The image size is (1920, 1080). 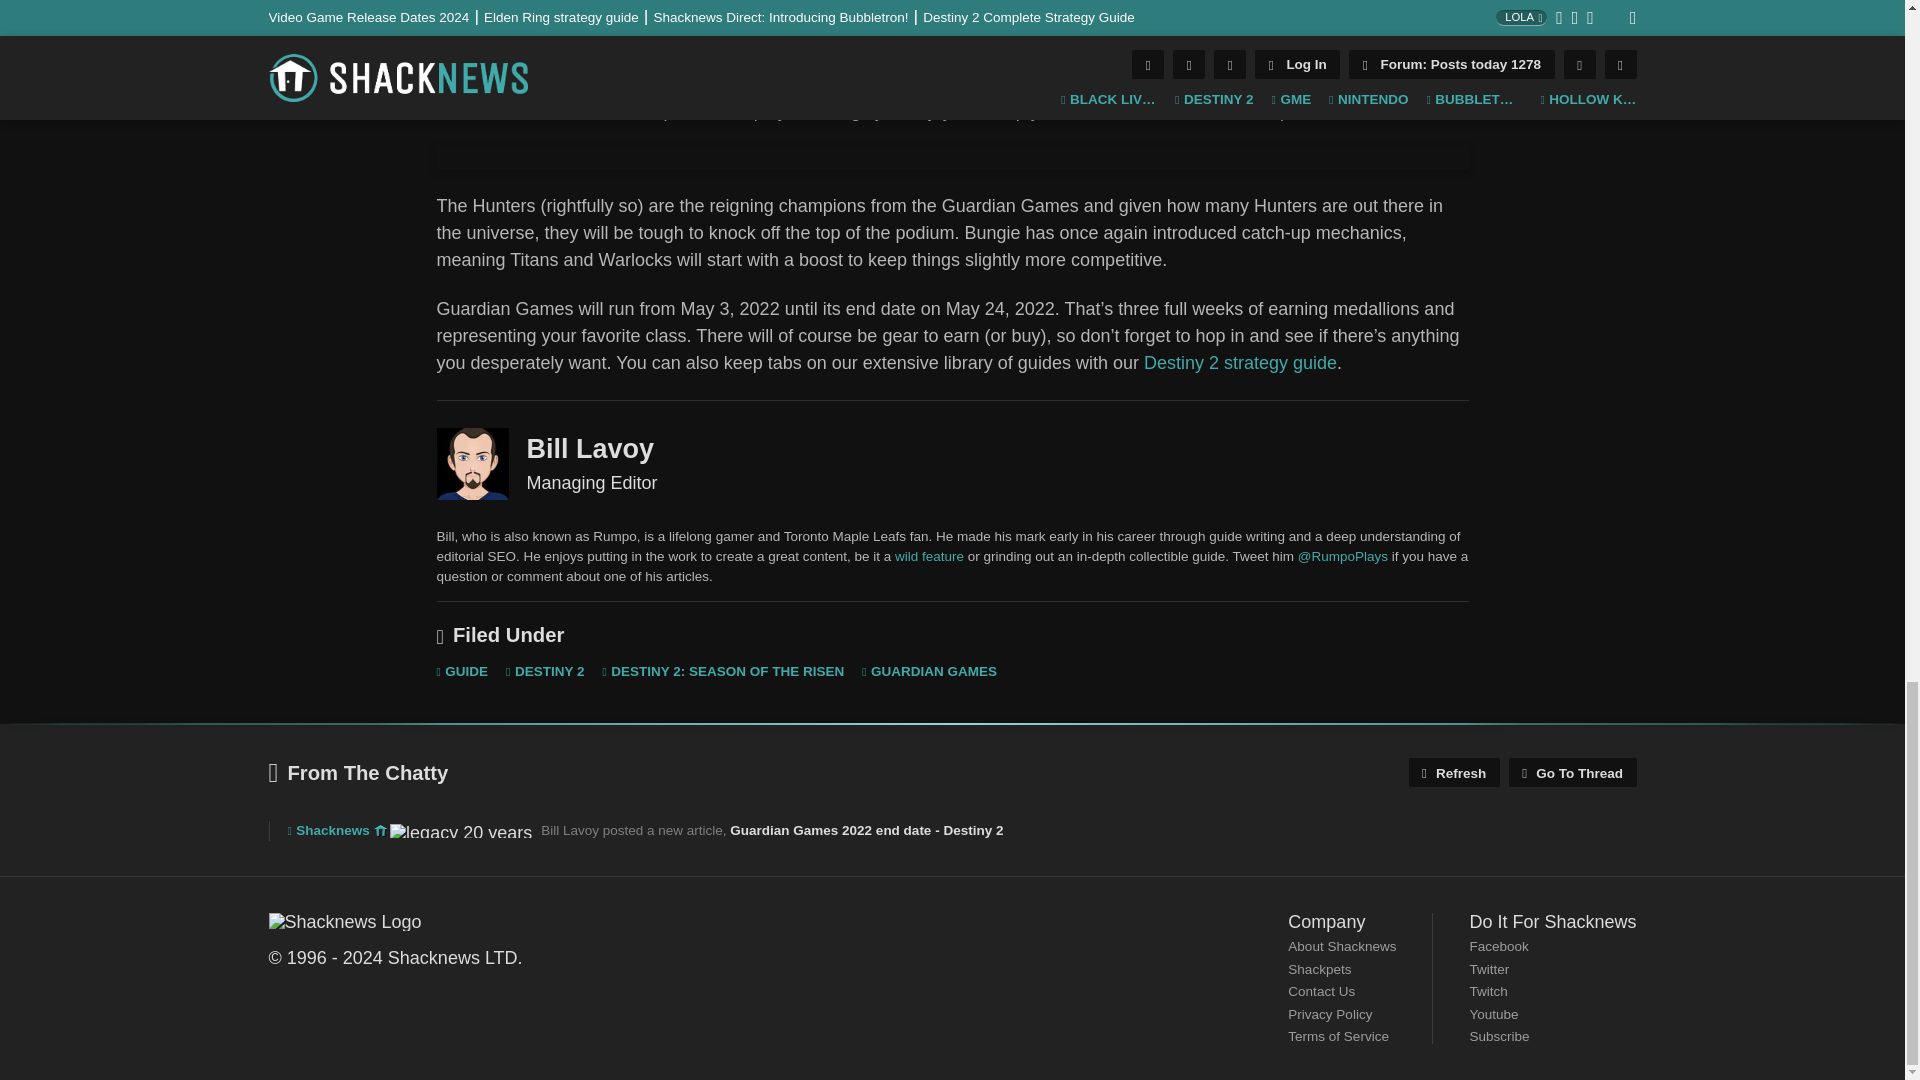 What do you see at coordinates (460, 831) in the screenshot?
I see `legacy 20 years` at bounding box center [460, 831].